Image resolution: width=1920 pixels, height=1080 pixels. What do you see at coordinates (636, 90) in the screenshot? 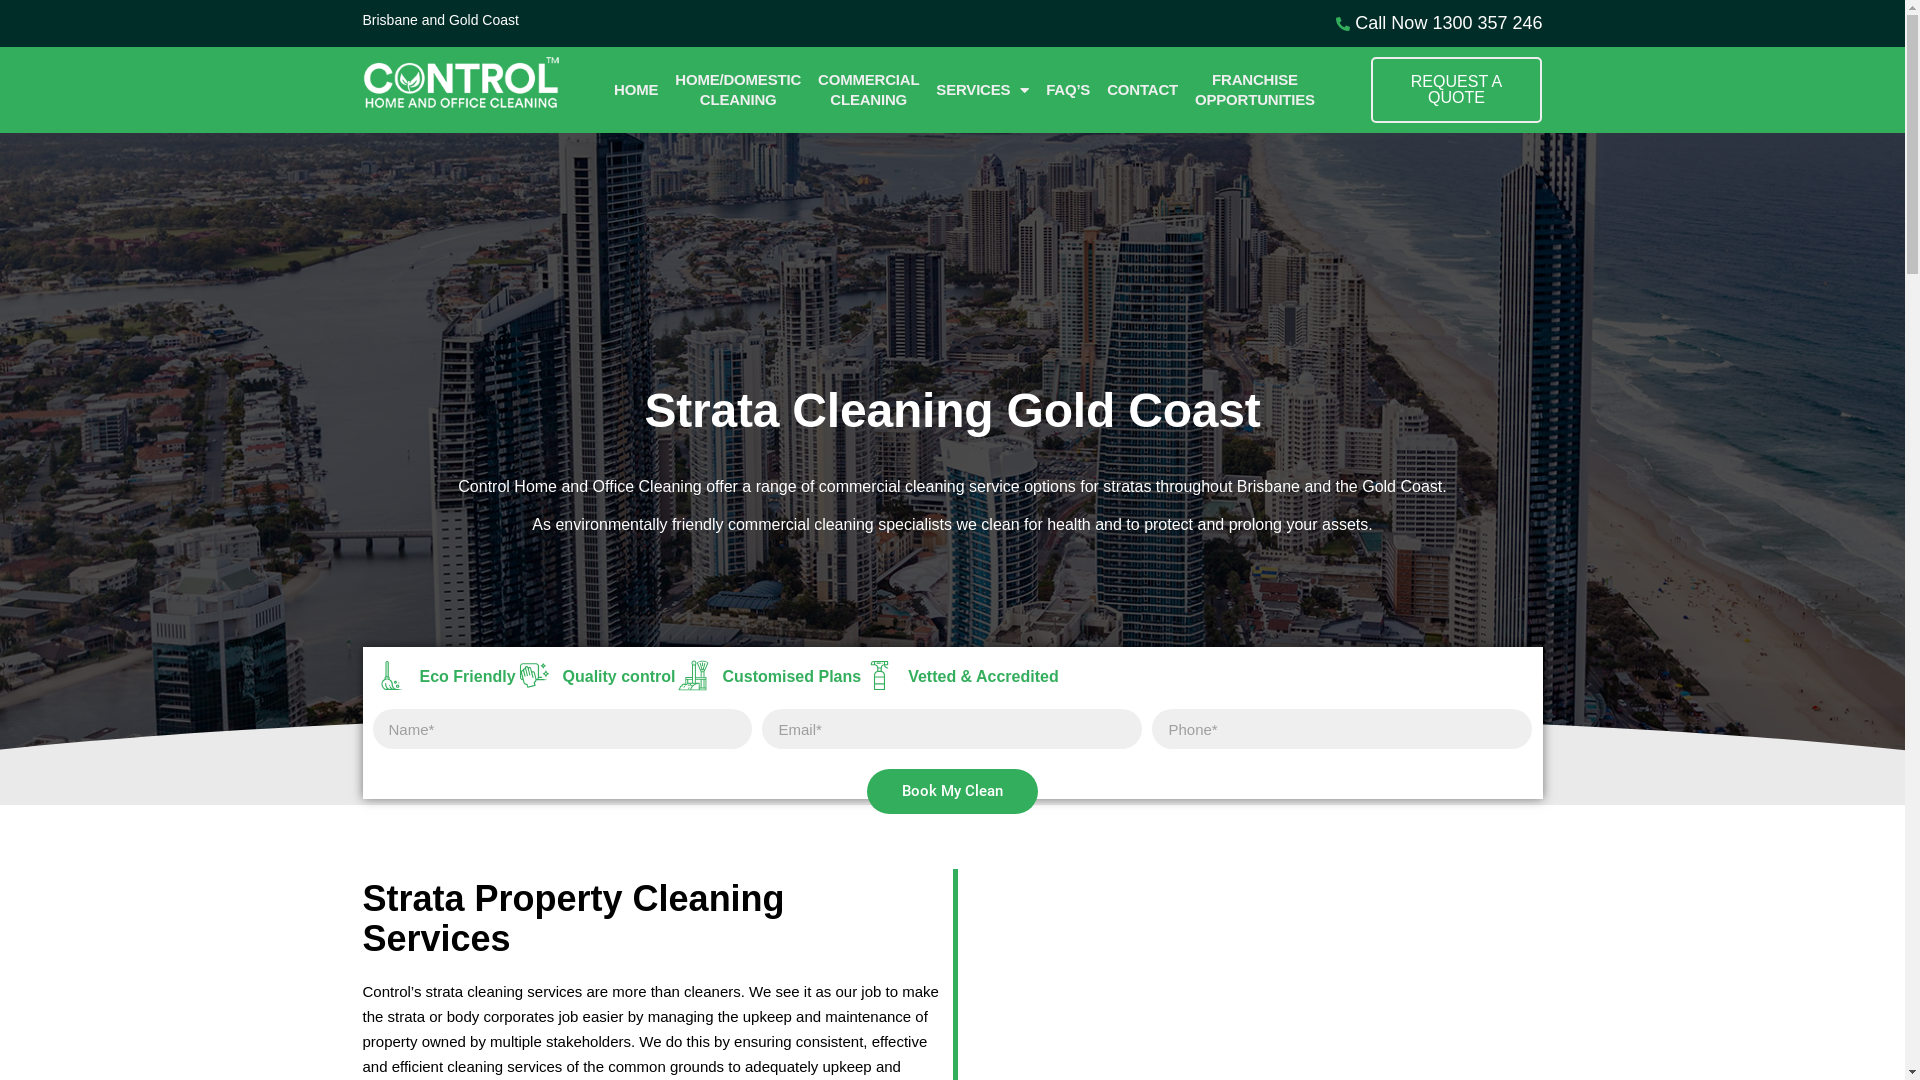
I see `HOME` at bounding box center [636, 90].